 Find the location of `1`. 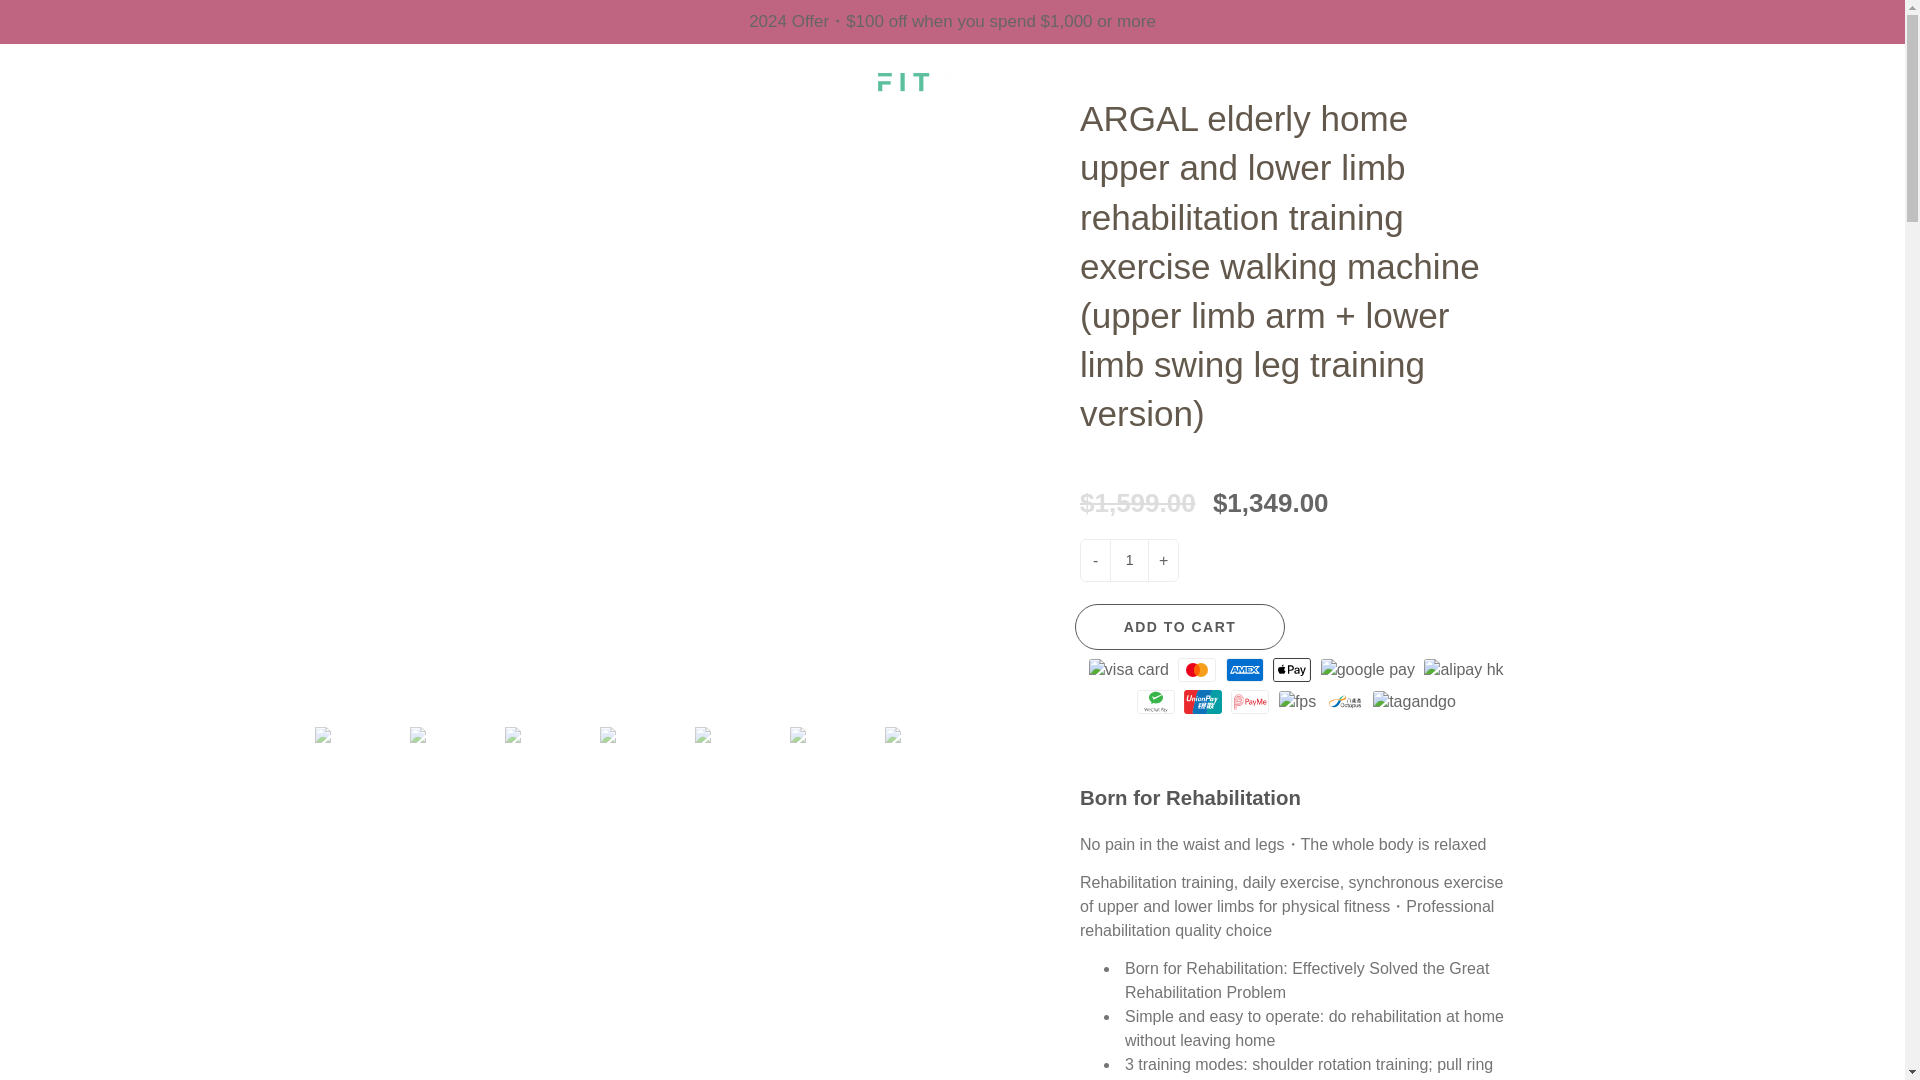

1 is located at coordinates (1128, 560).